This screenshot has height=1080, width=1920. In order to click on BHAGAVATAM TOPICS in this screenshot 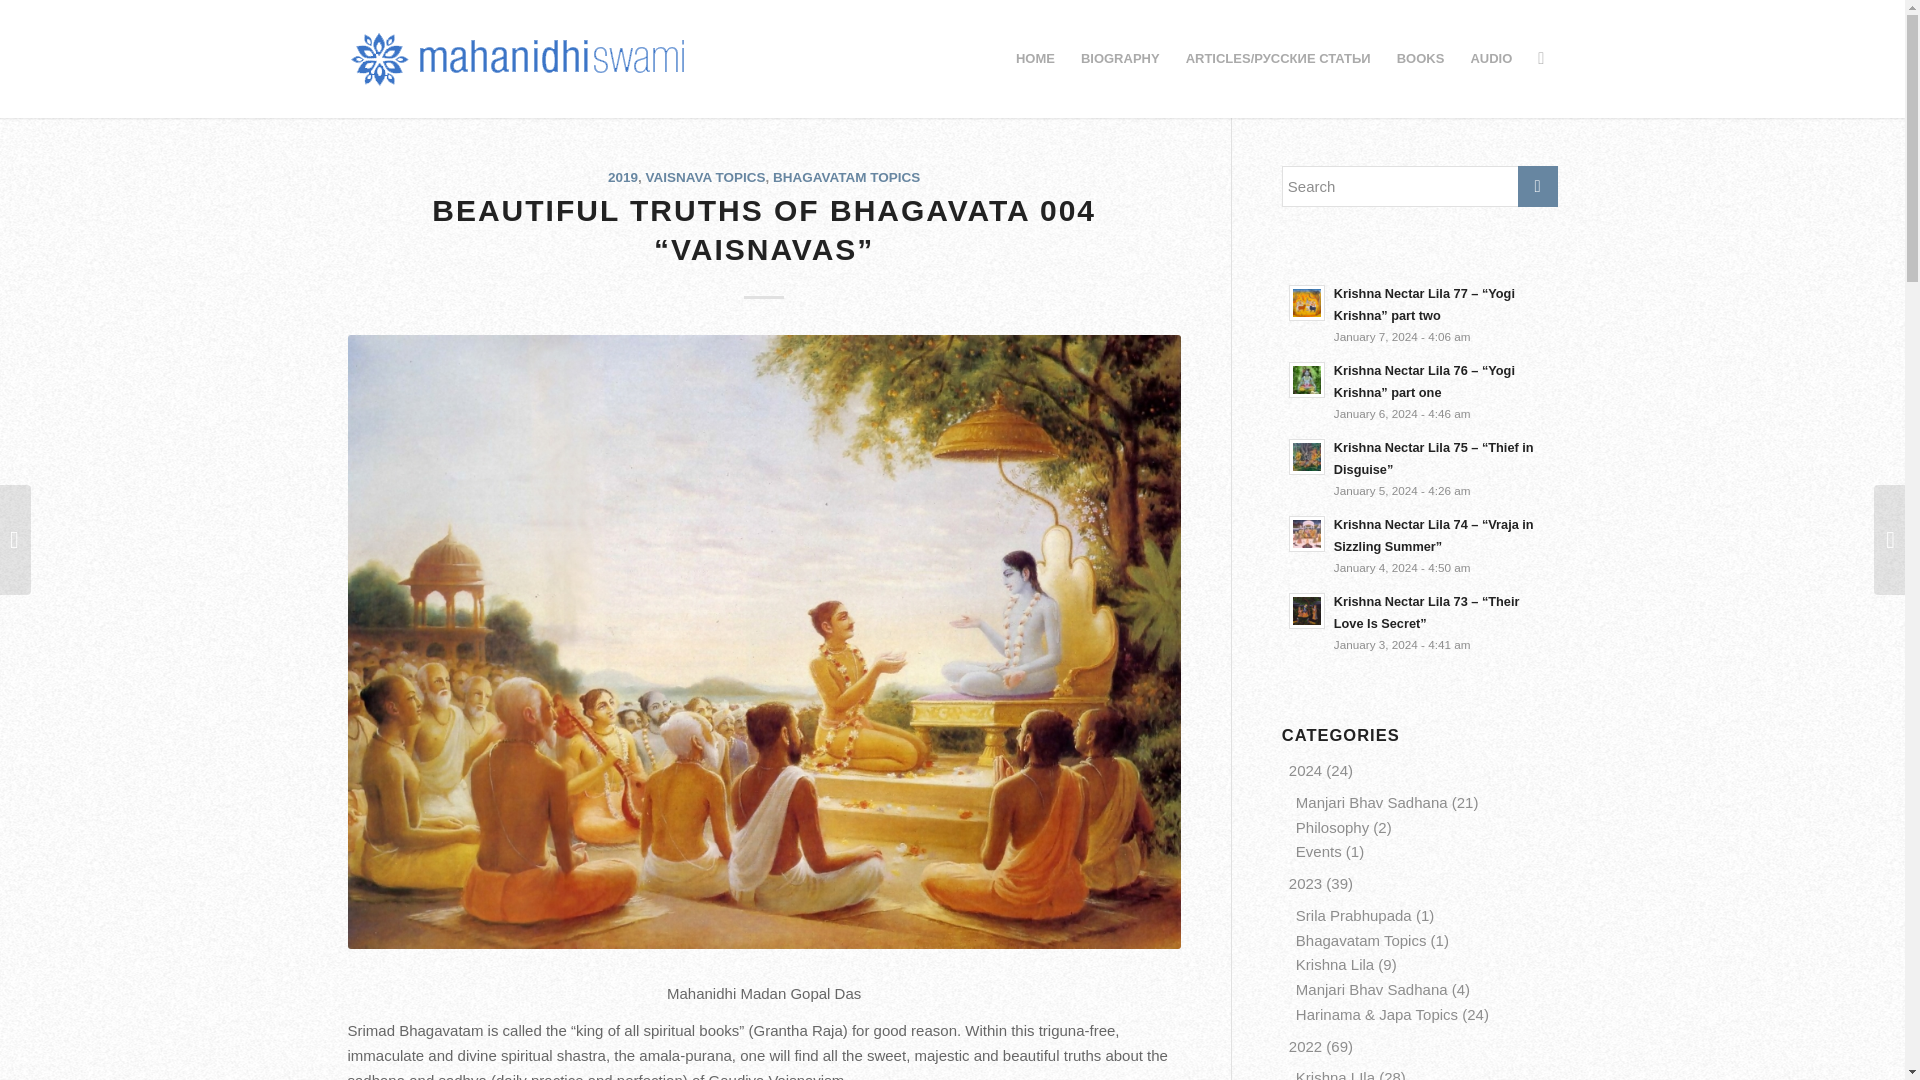, I will do `click(846, 176)`.